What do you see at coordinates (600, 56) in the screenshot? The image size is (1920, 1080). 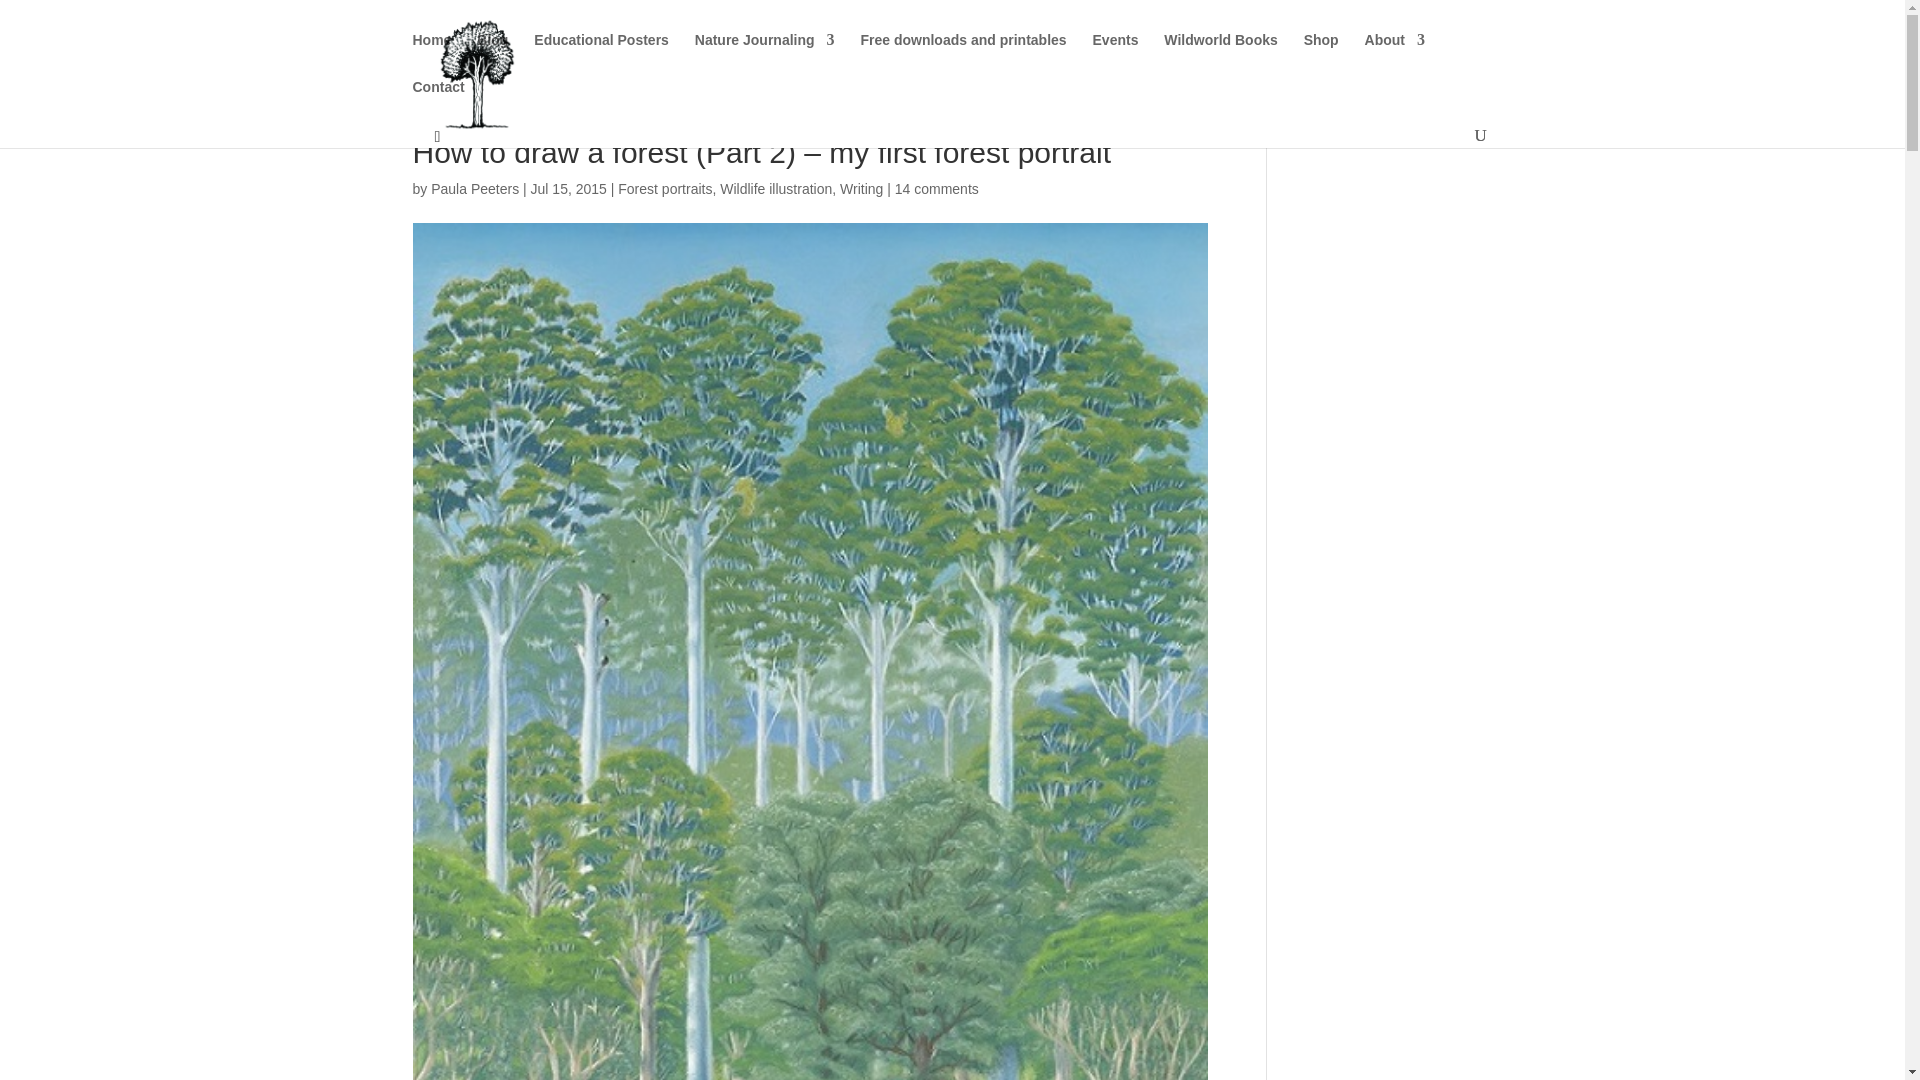 I see `Educational Posters` at bounding box center [600, 56].